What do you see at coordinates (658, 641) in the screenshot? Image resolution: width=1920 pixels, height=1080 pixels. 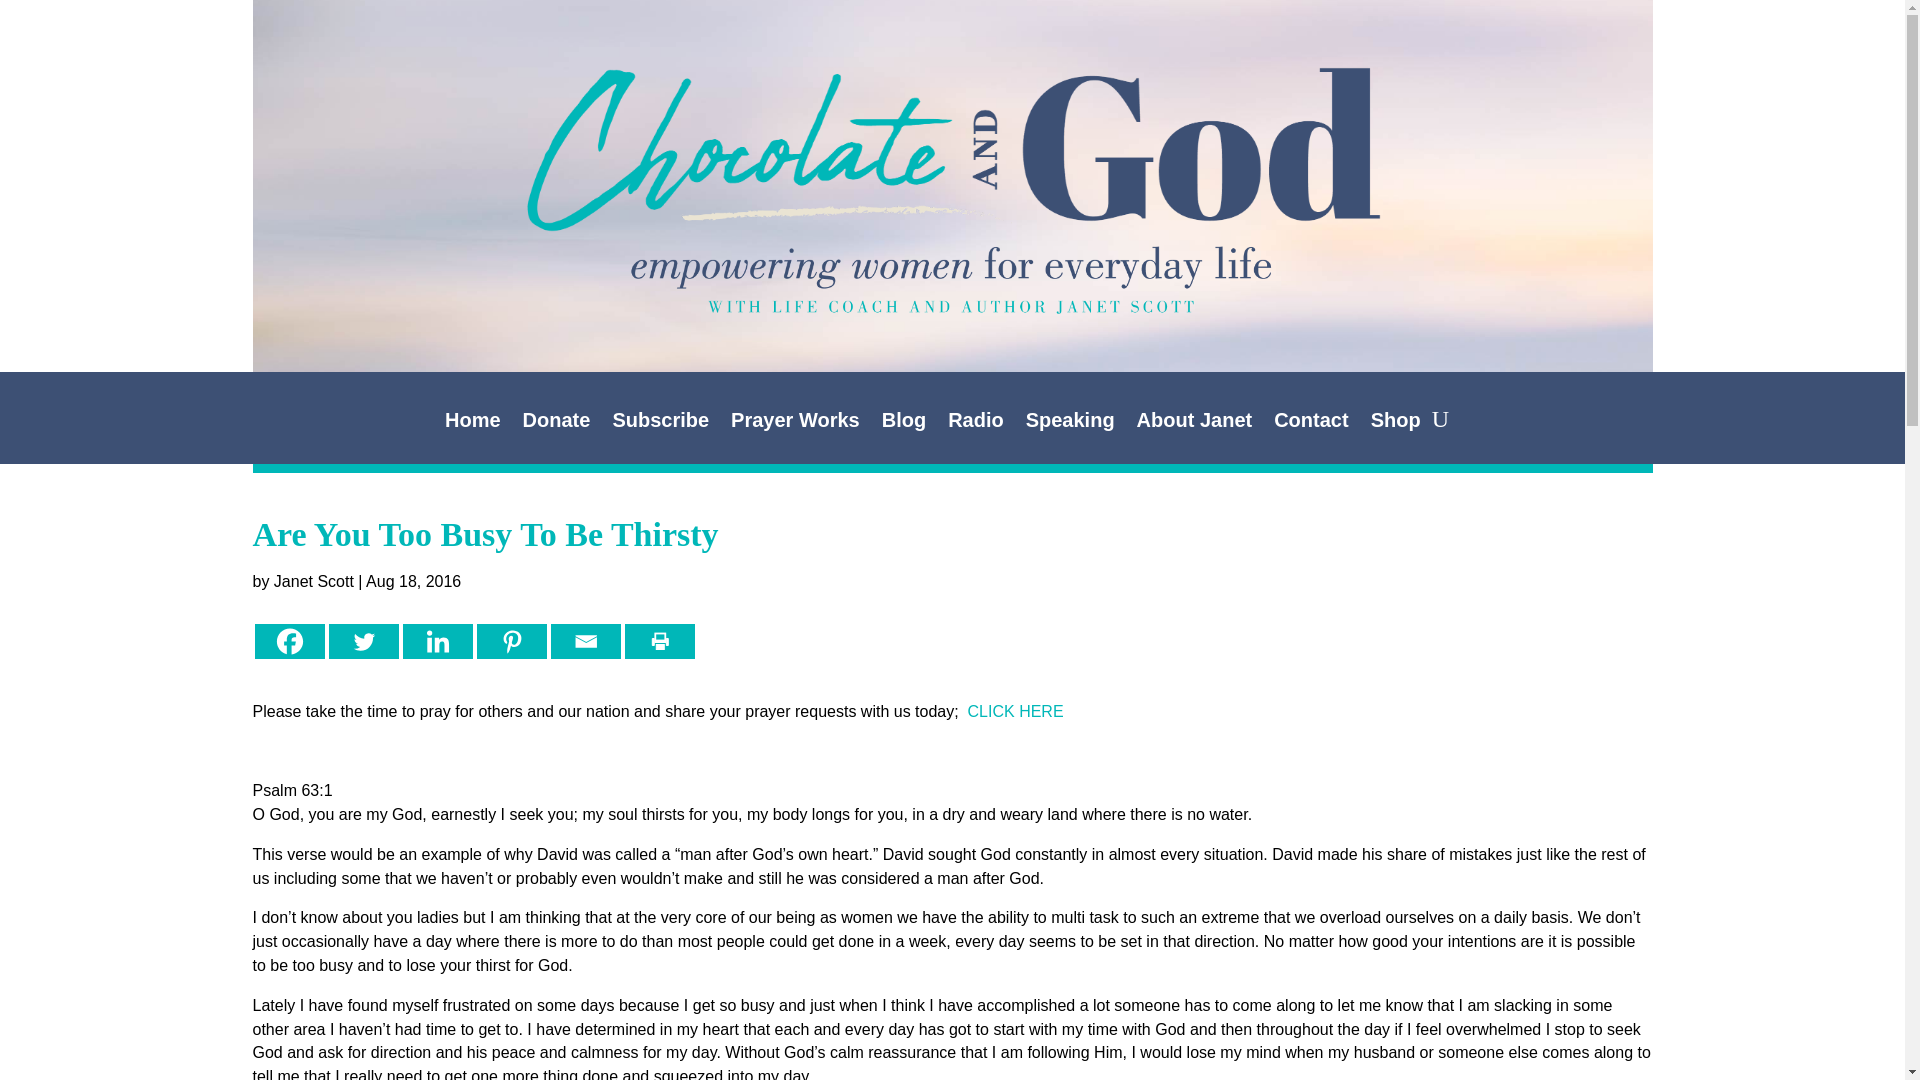 I see `Print` at bounding box center [658, 641].